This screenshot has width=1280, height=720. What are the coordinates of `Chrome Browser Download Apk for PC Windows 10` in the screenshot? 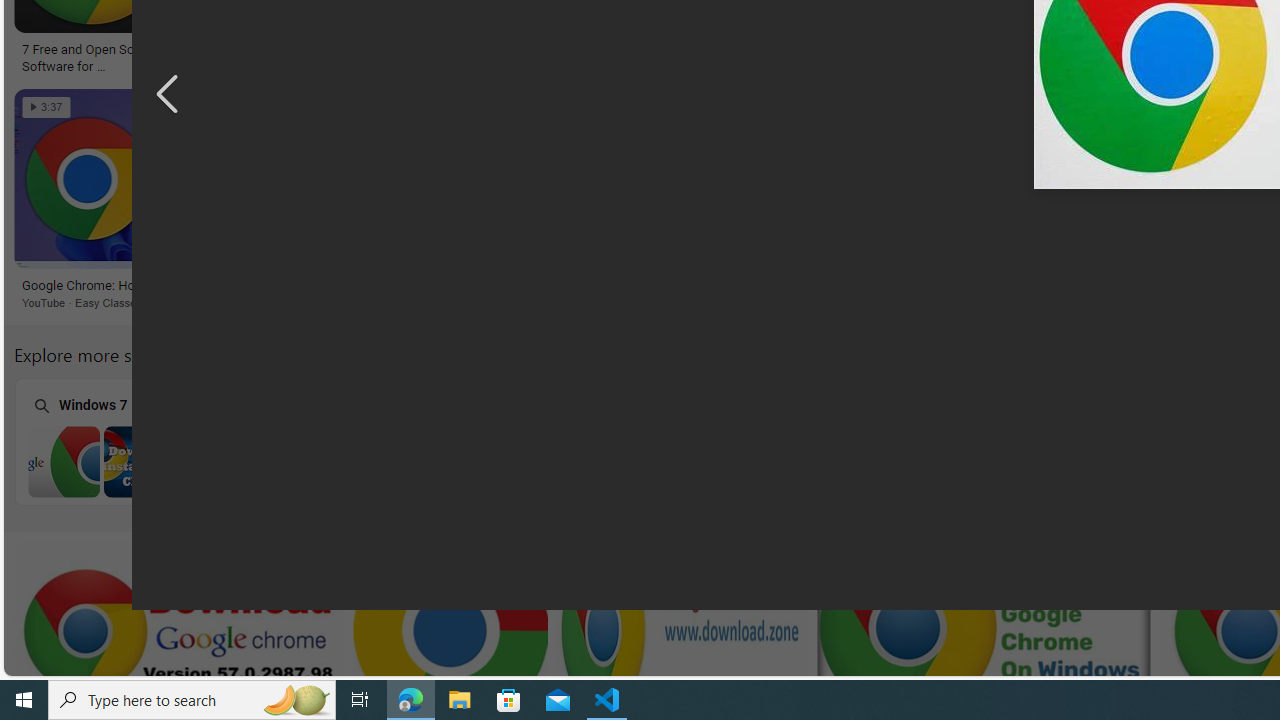 It's located at (1164, 461).